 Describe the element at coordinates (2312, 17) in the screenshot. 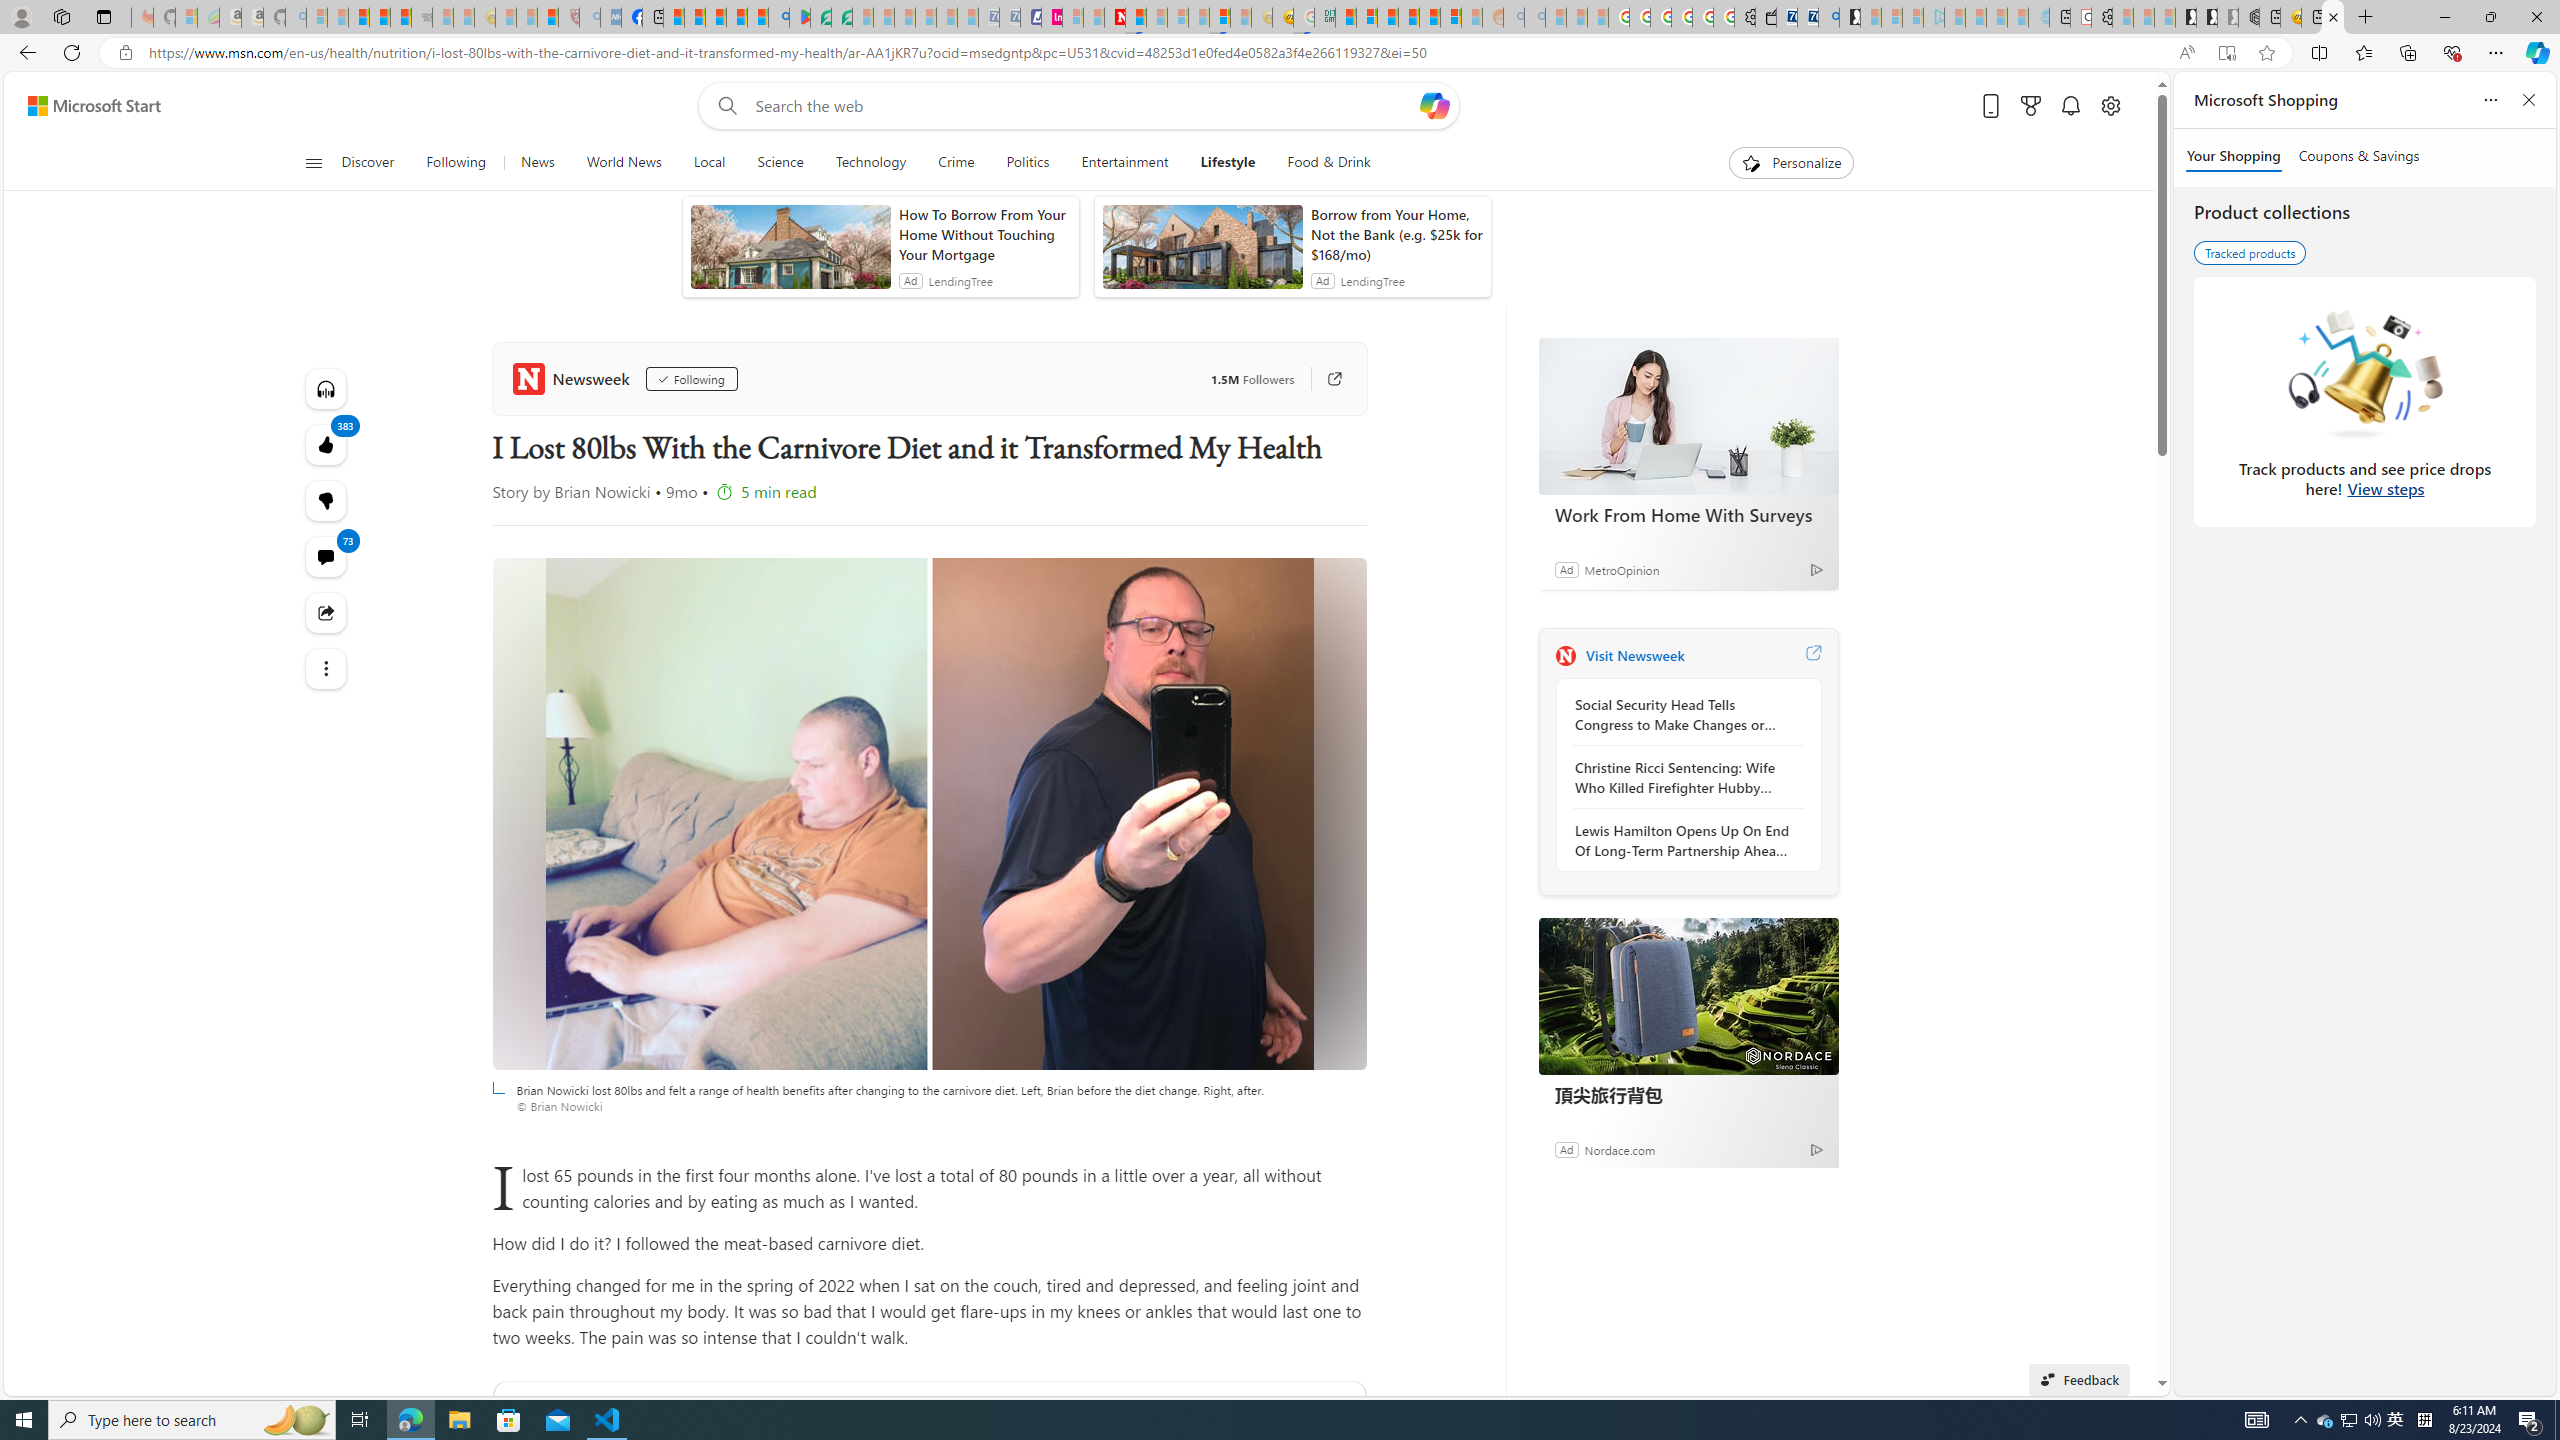

I see `New tab` at that location.